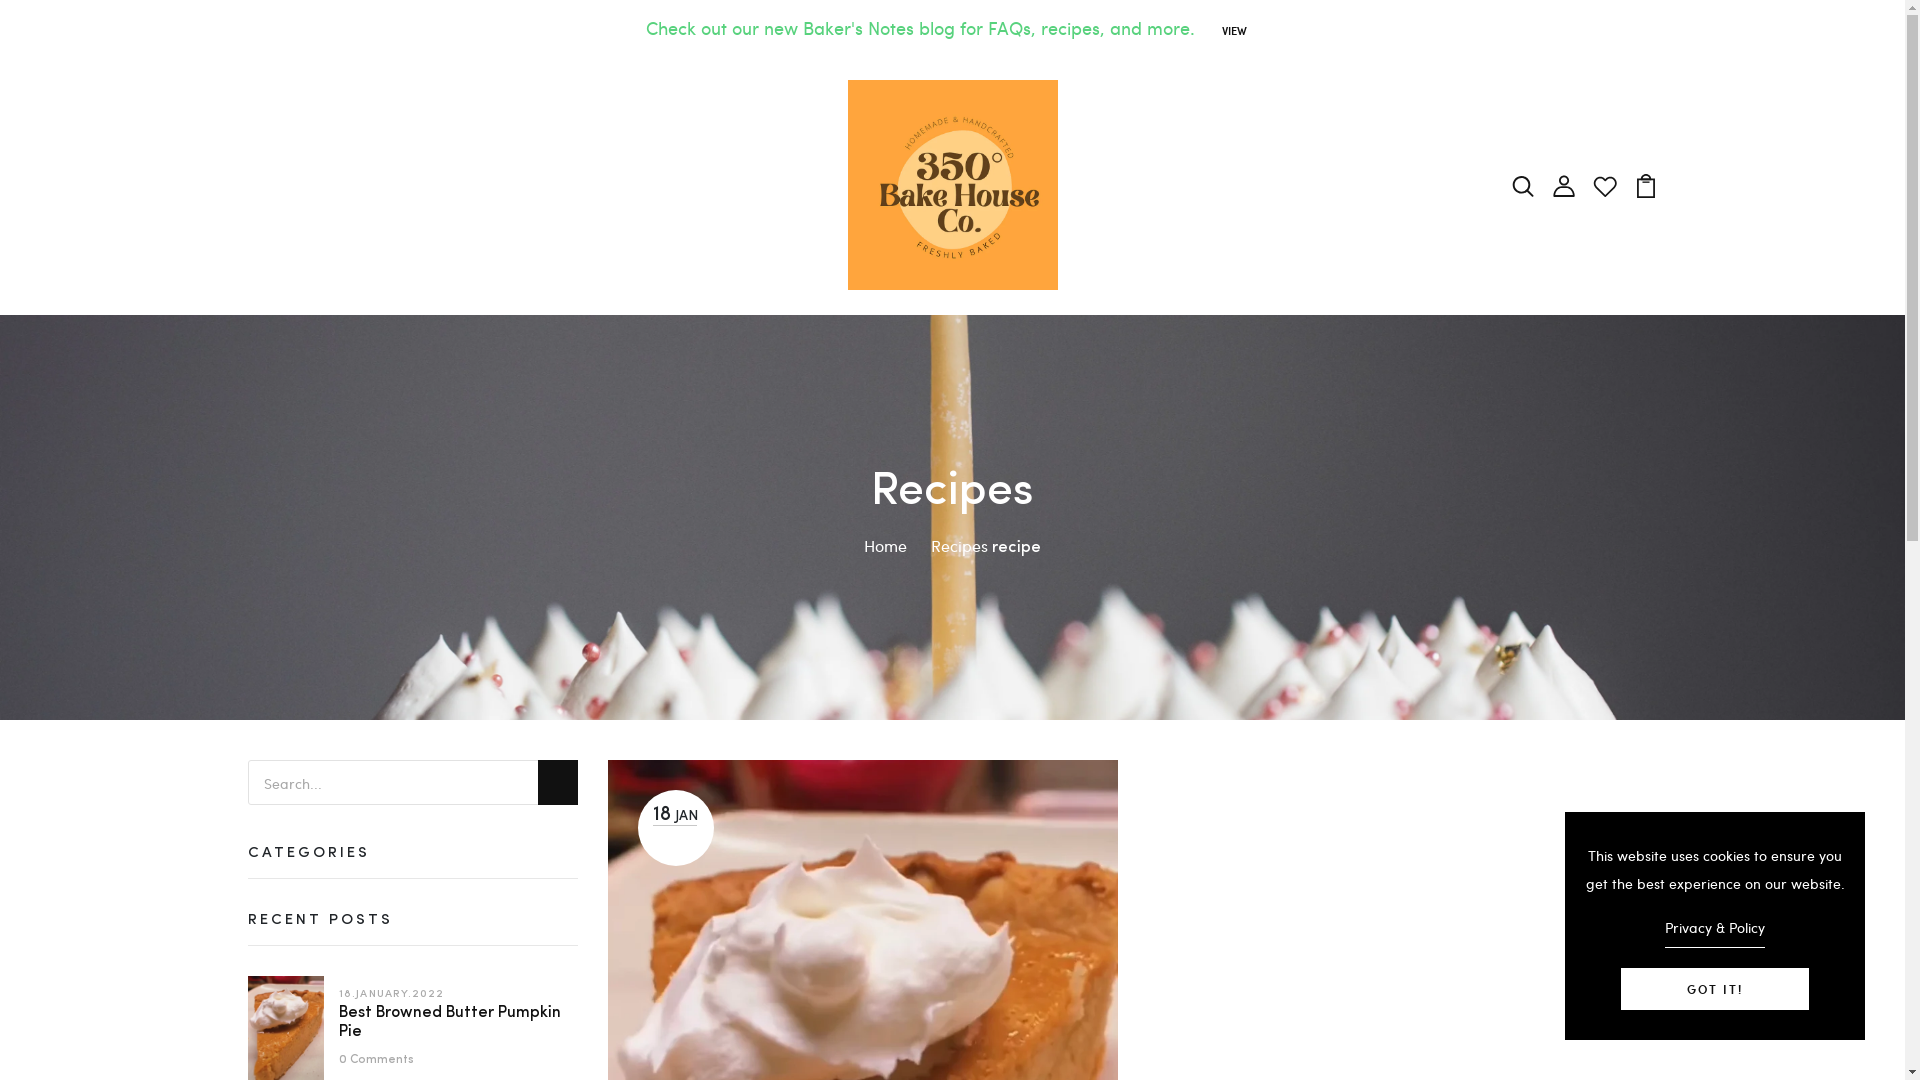 This screenshot has height=1080, width=1920. I want to click on image/svg+xml, so click(1604, 184).